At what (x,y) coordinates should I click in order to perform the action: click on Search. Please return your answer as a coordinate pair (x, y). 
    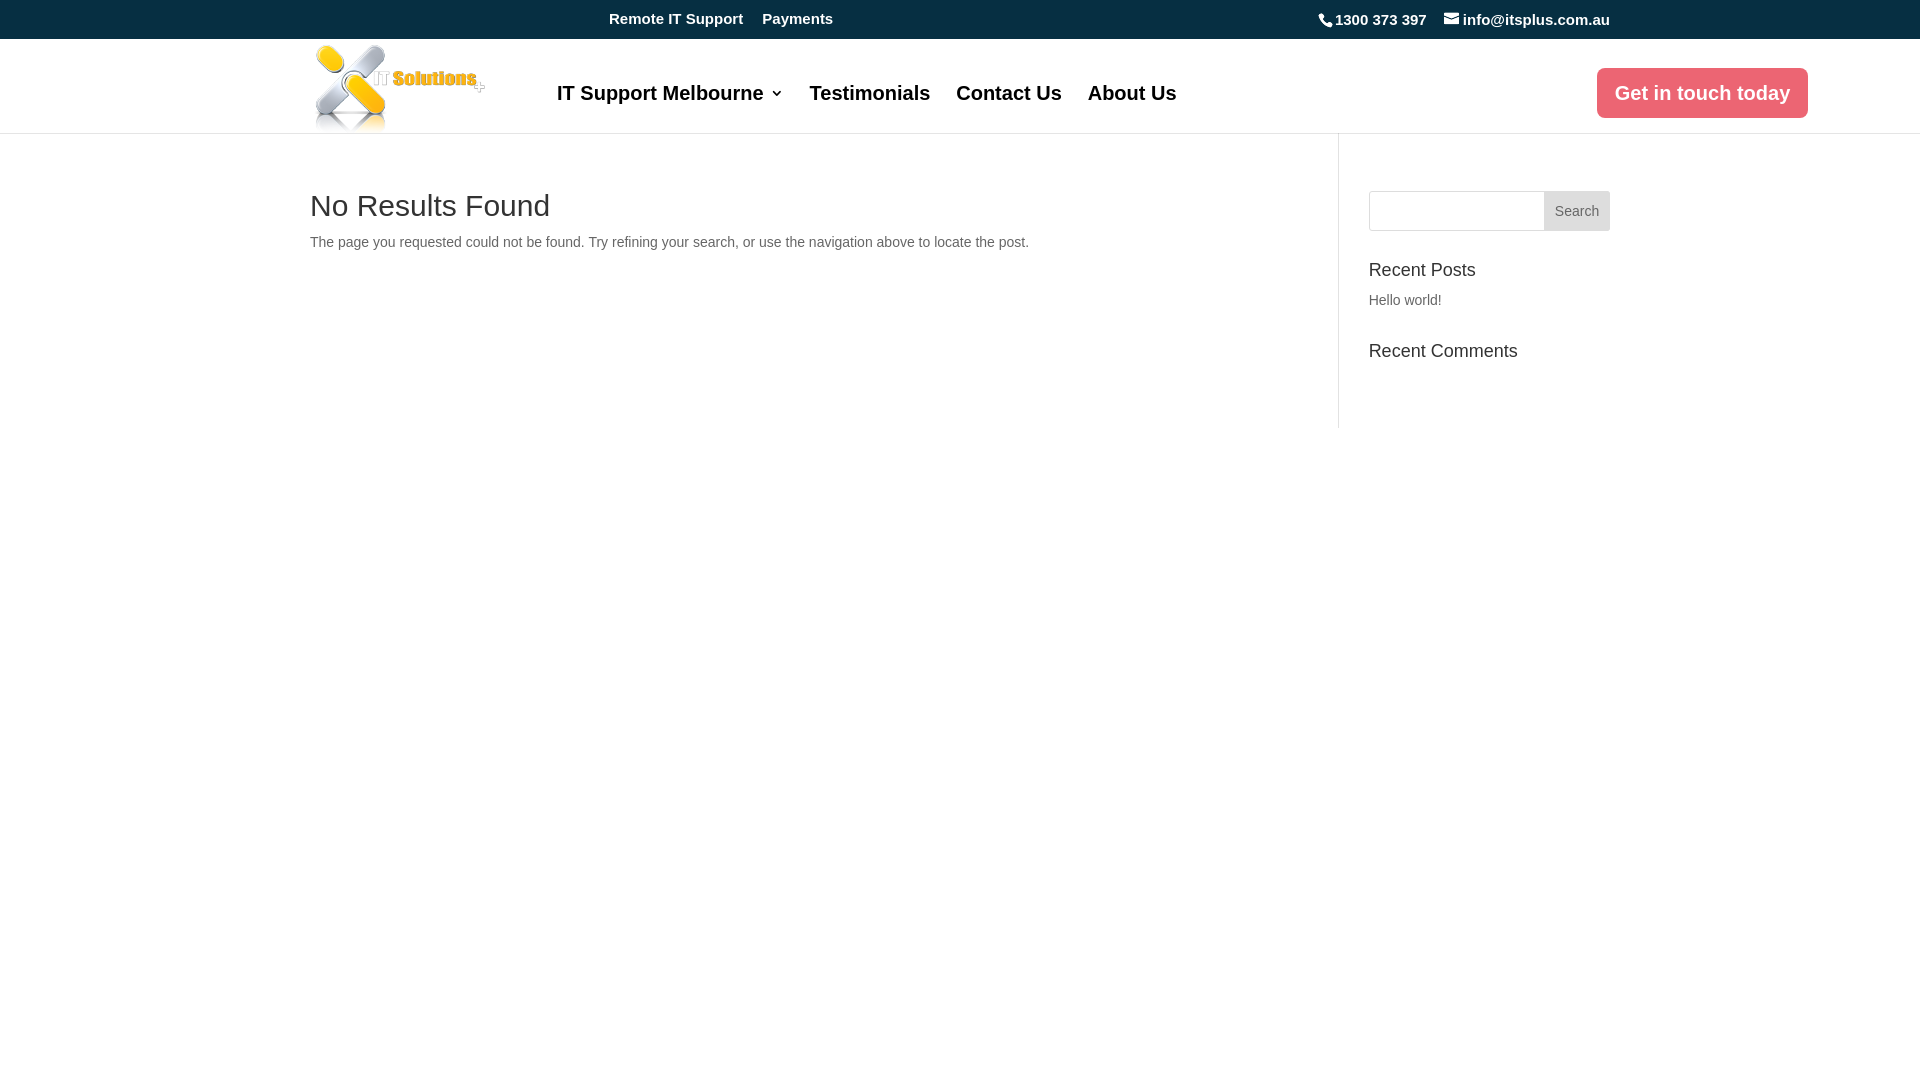
    Looking at the image, I should click on (1577, 210).